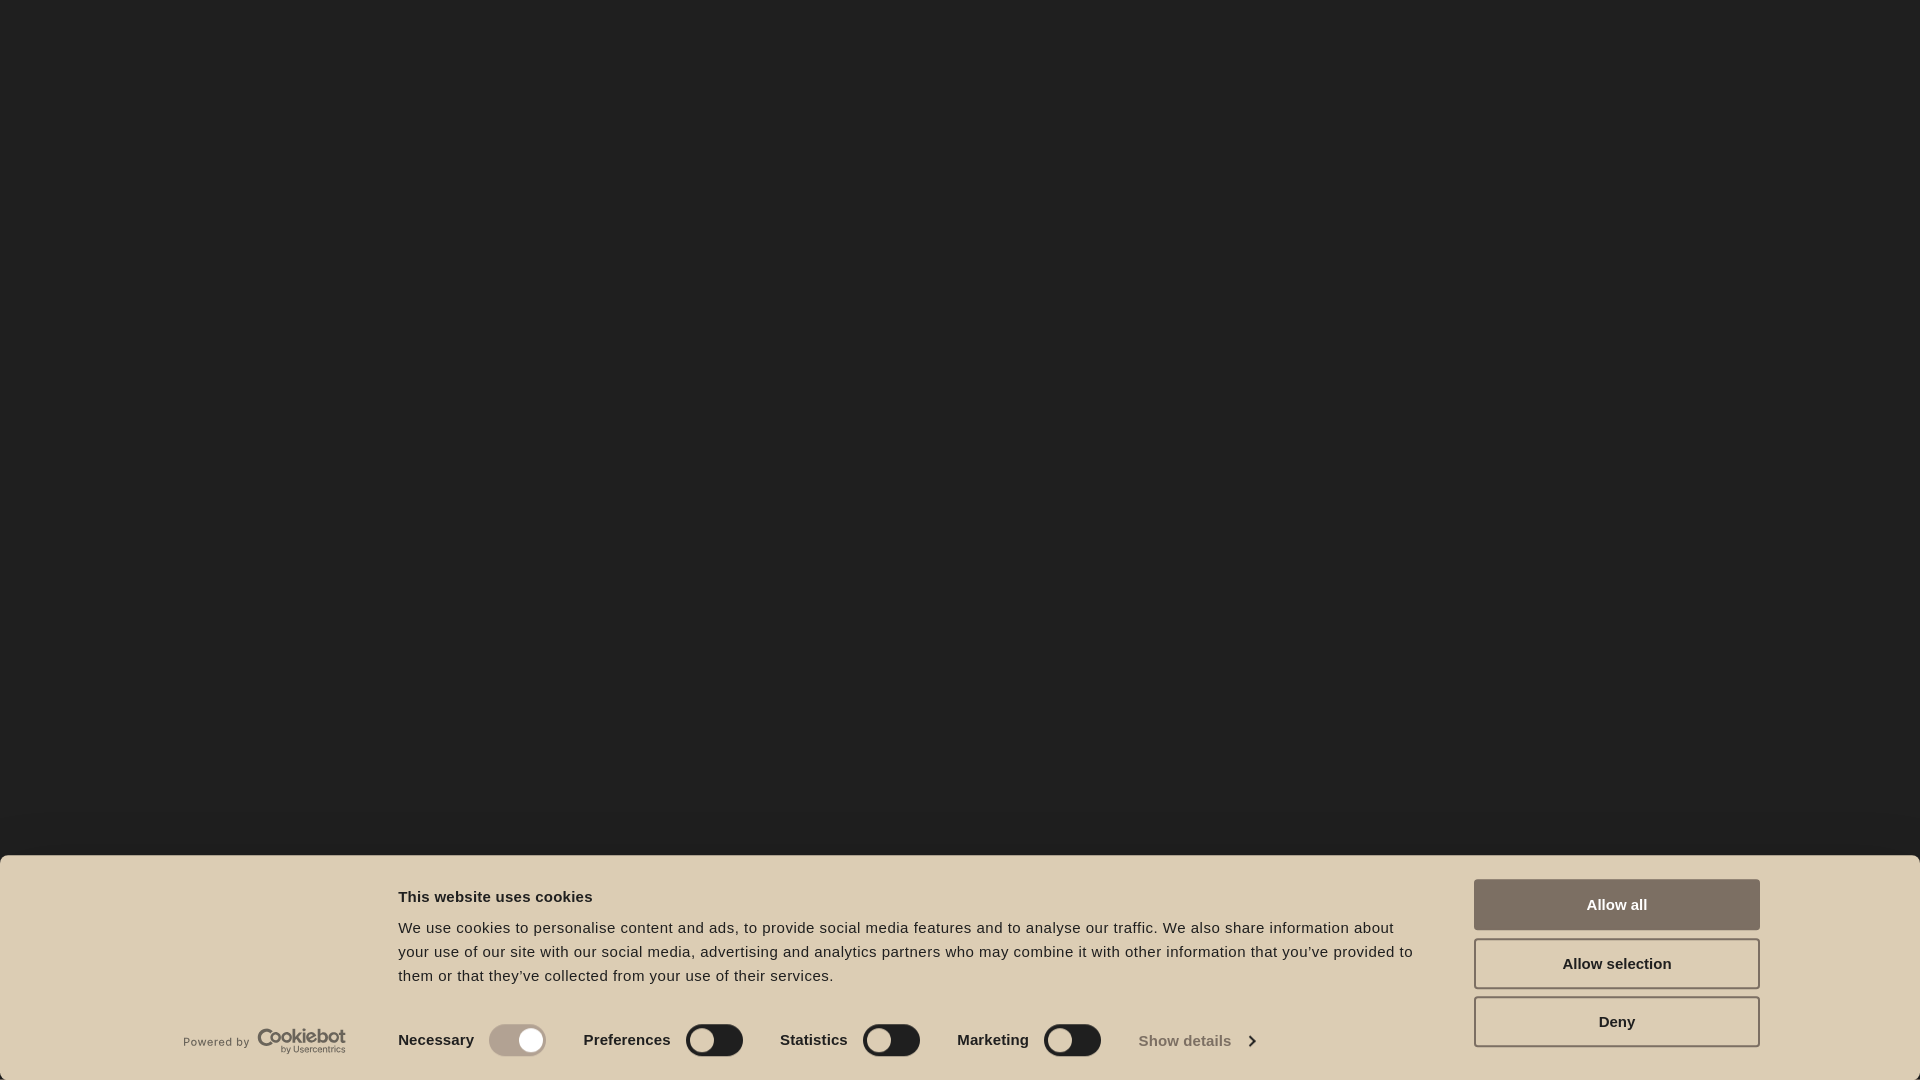 This screenshot has width=1920, height=1080. Describe the element at coordinates (870, 892) in the screenshot. I see `Explore` at that location.